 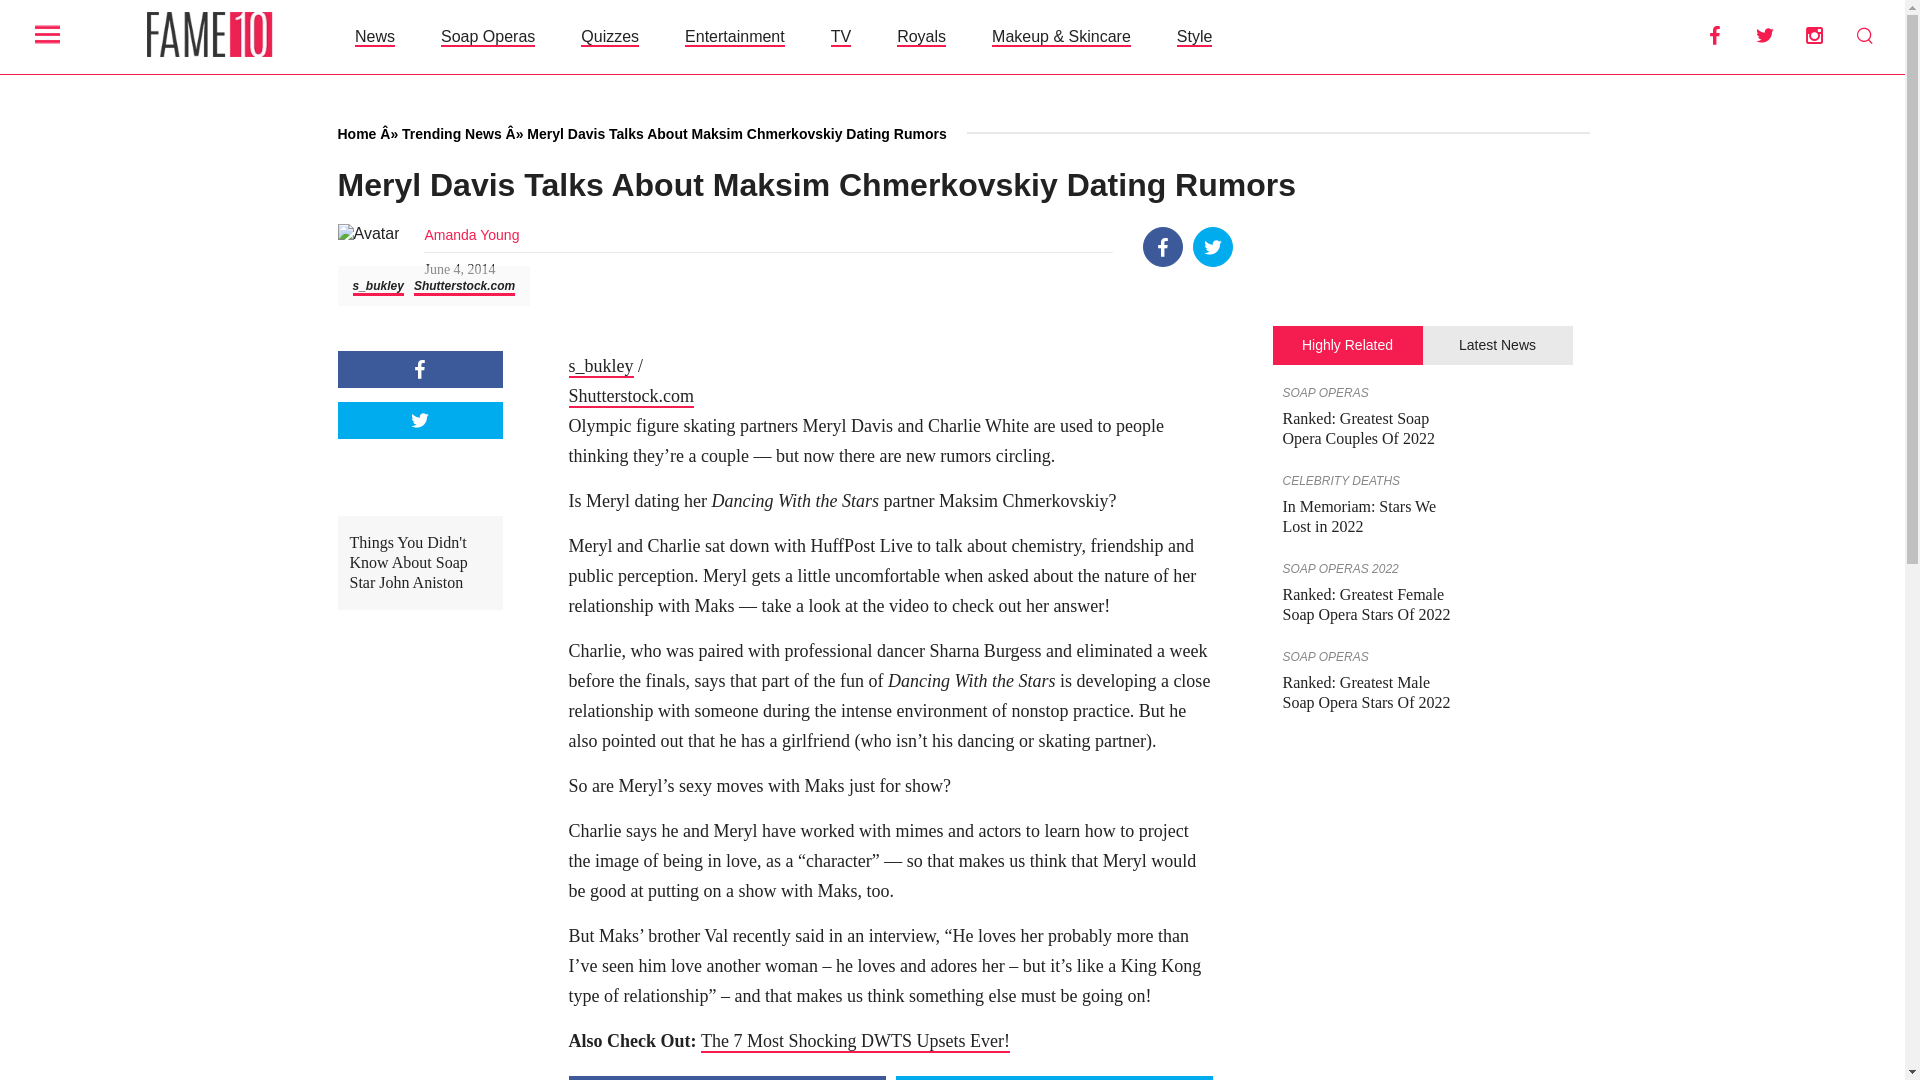 What do you see at coordinates (1714, 35) in the screenshot?
I see `Facebook` at bounding box center [1714, 35].